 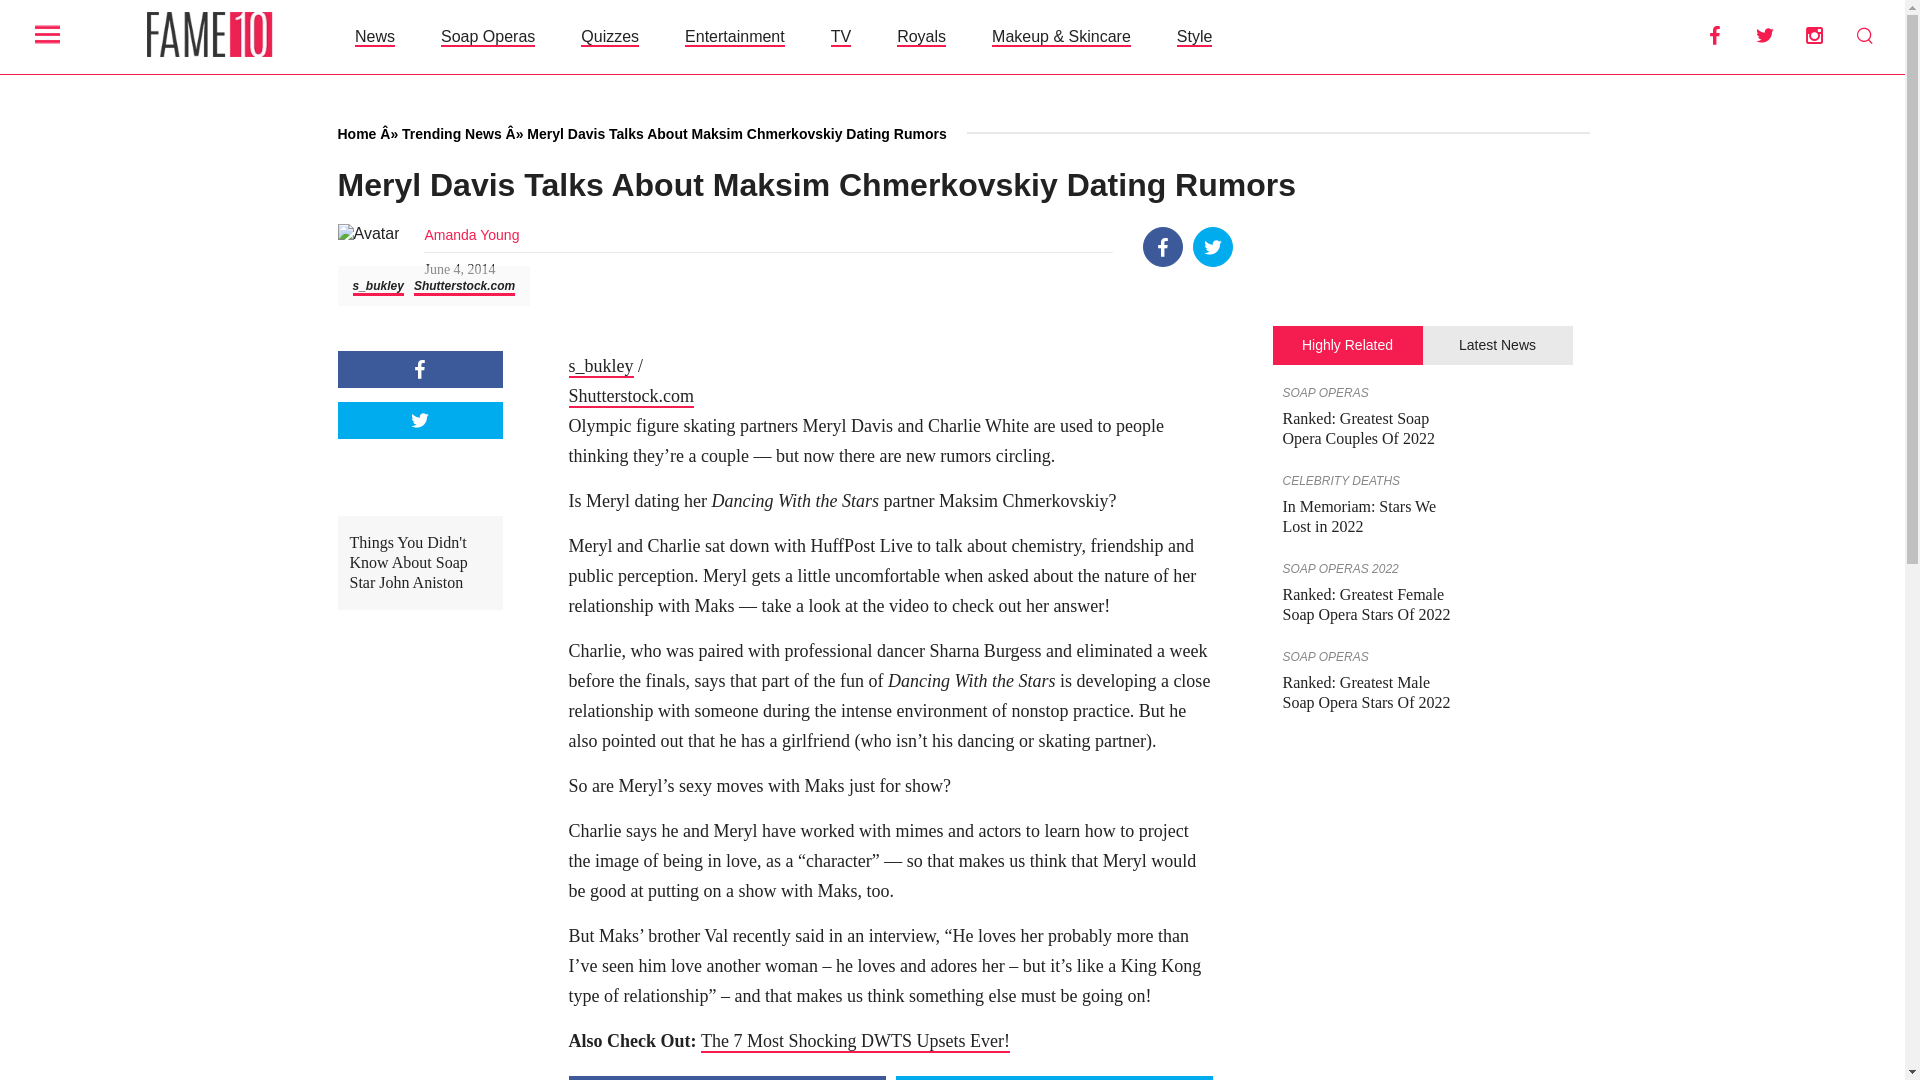 What do you see at coordinates (1714, 35) in the screenshot?
I see `Facebook` at bounding box center [1714, 35].